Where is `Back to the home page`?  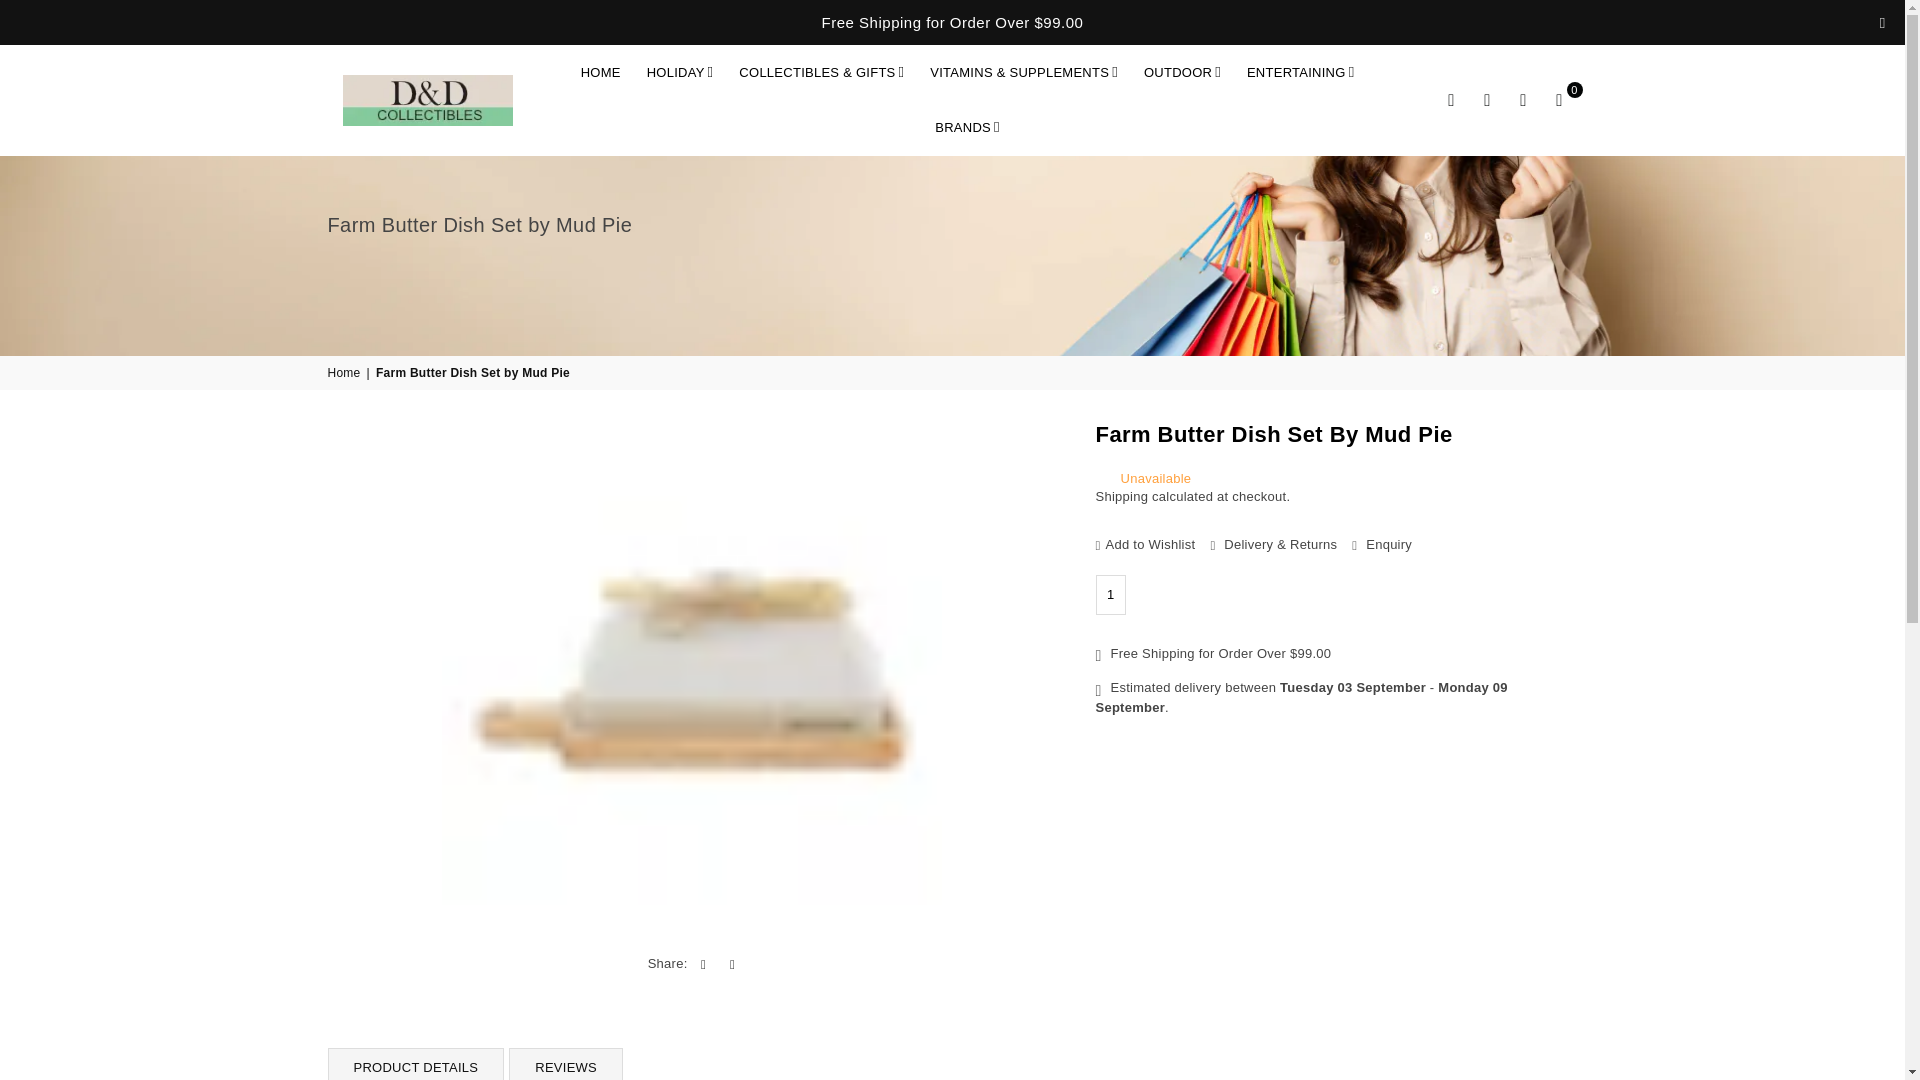 Back to the home page is located at coordinates (346, 374).